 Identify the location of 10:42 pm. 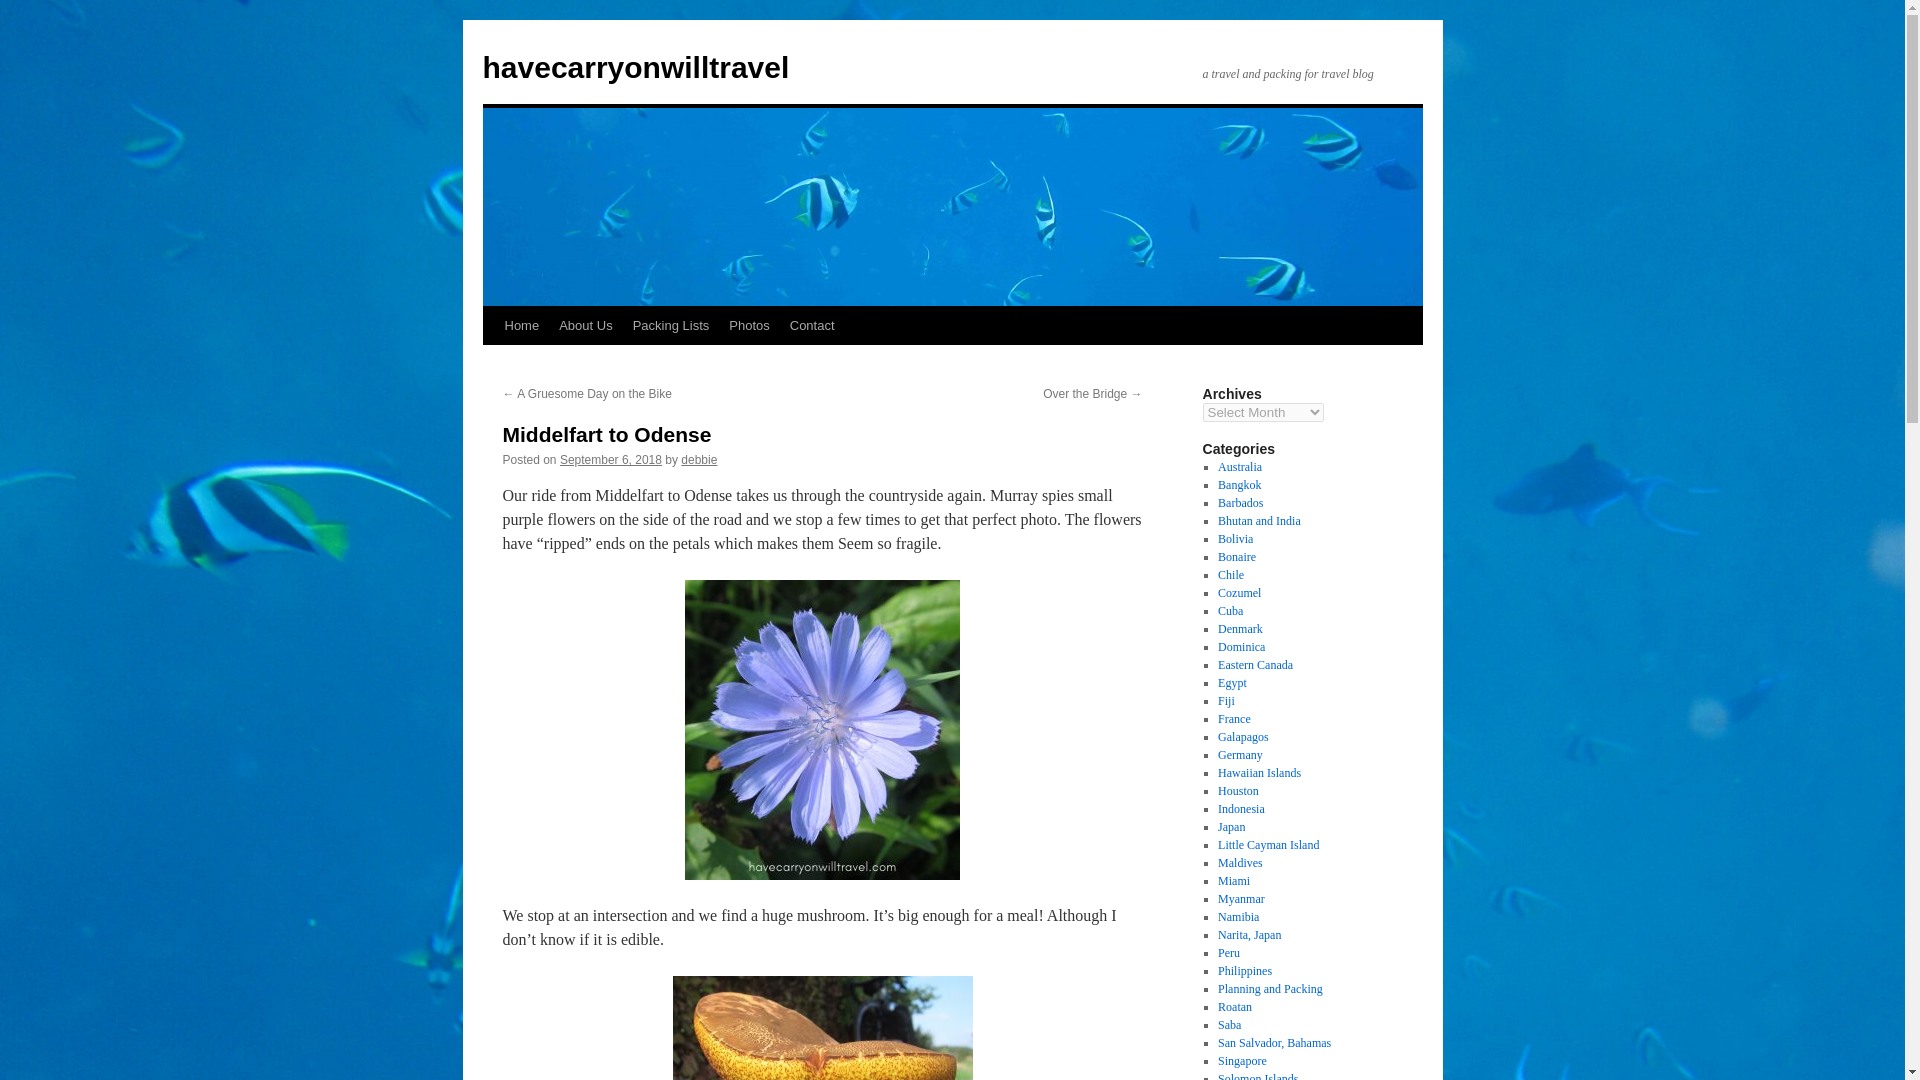
(611, 459).